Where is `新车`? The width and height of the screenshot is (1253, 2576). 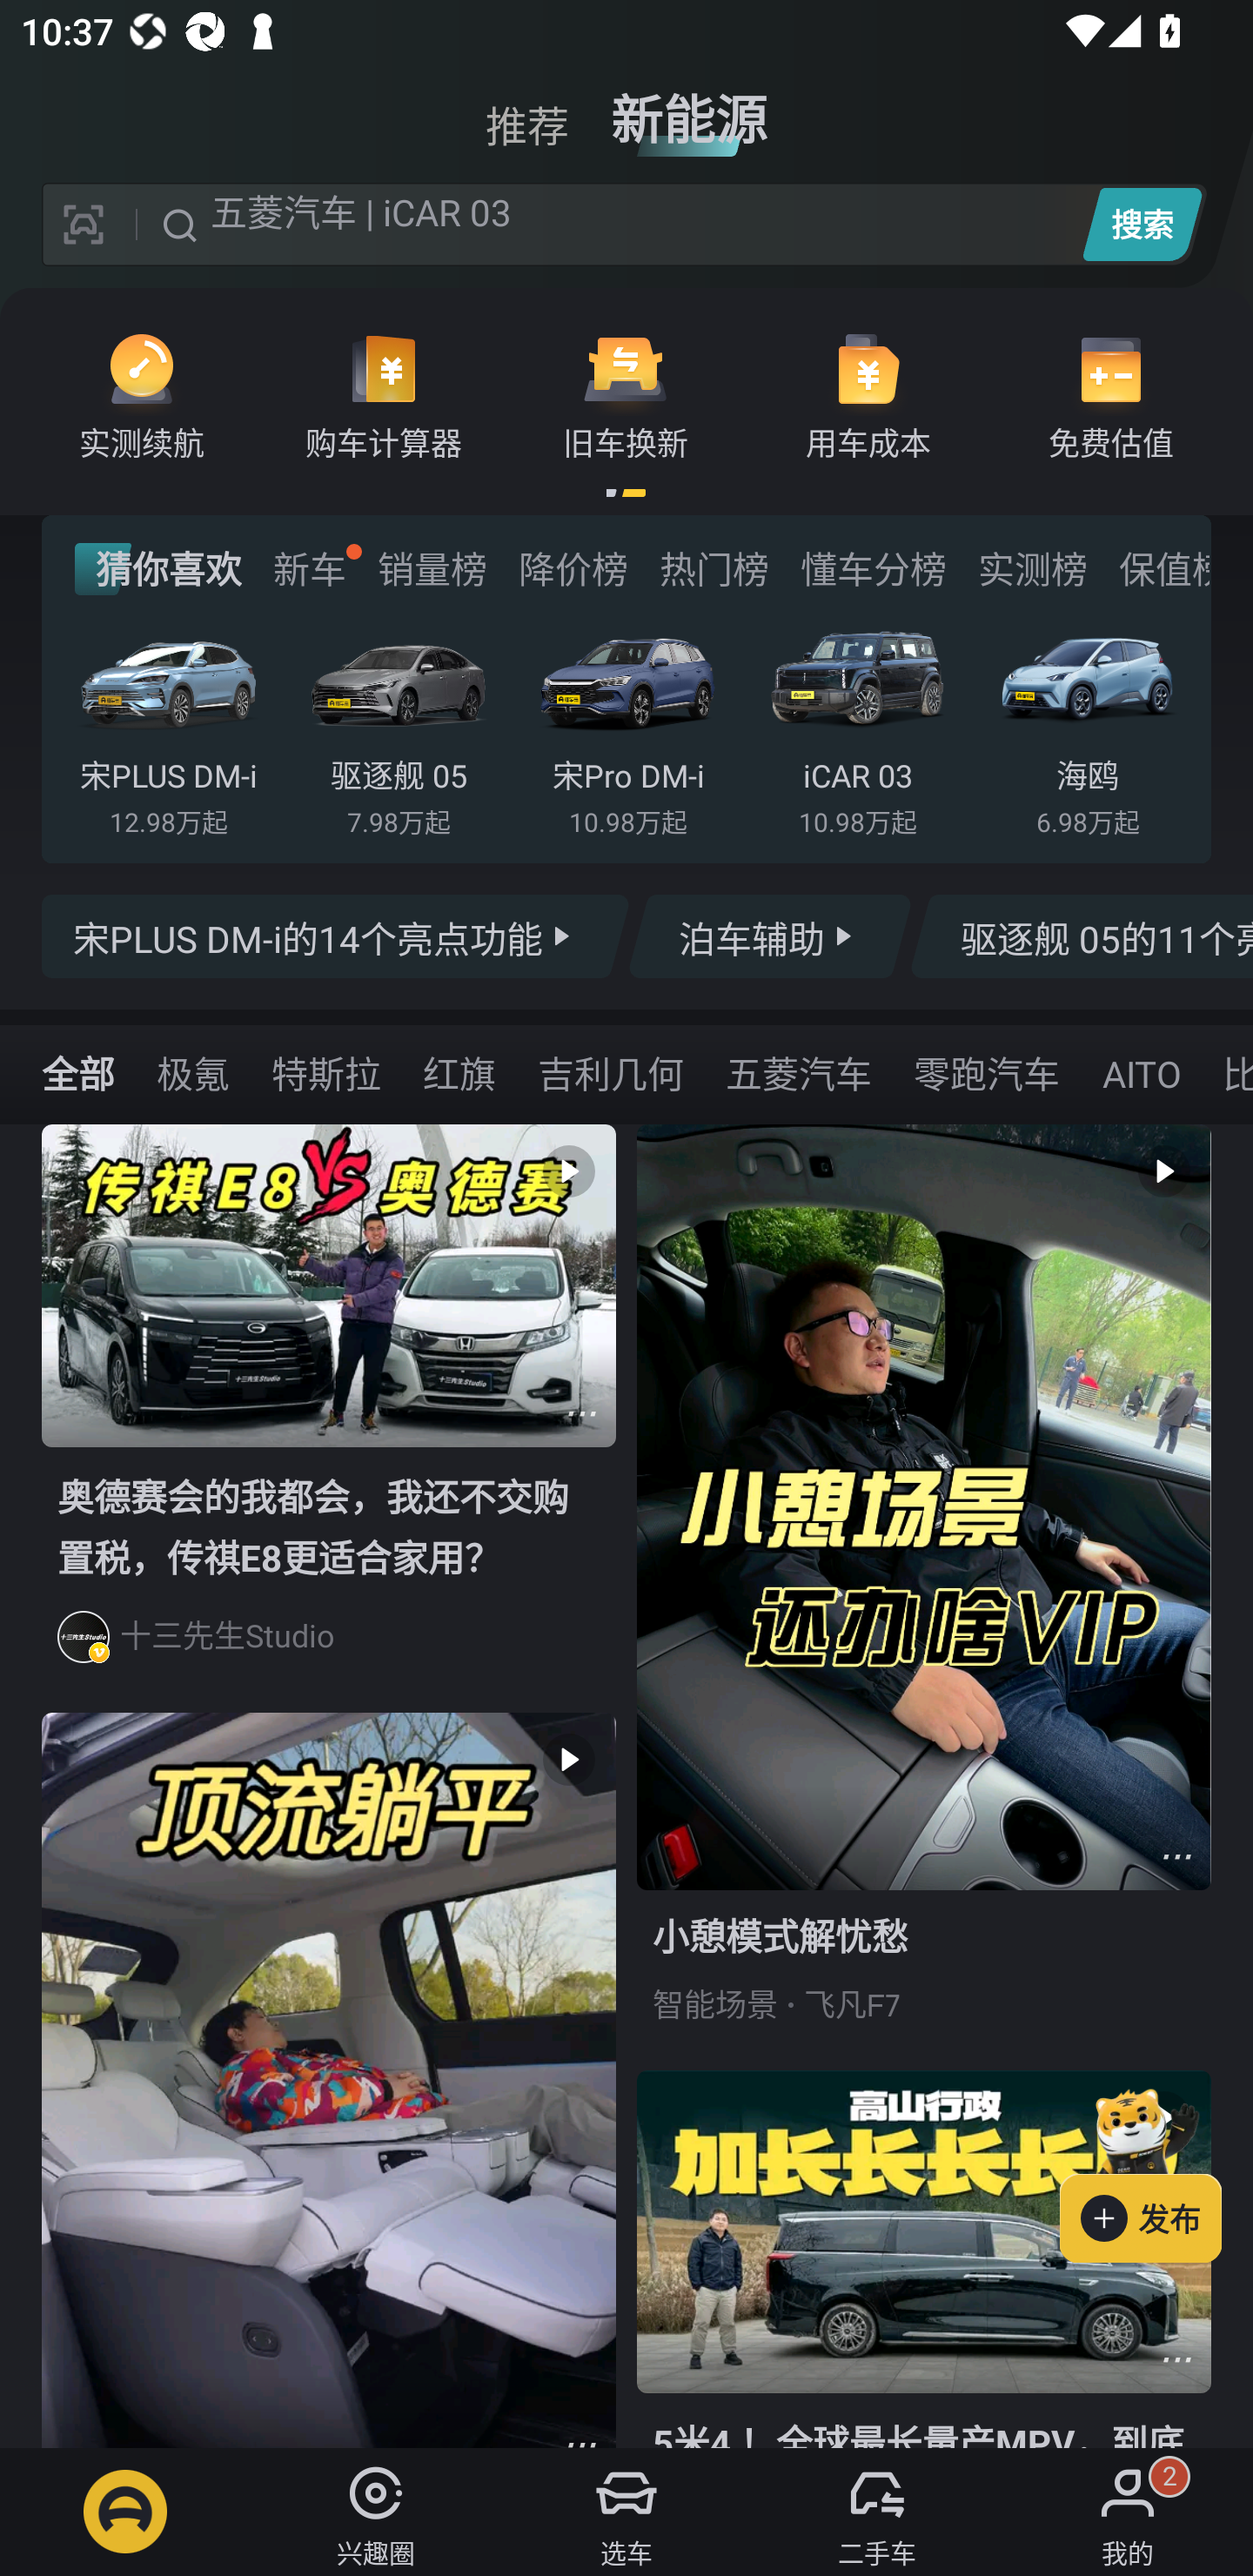
新车 is located at coordinates (309, 569).